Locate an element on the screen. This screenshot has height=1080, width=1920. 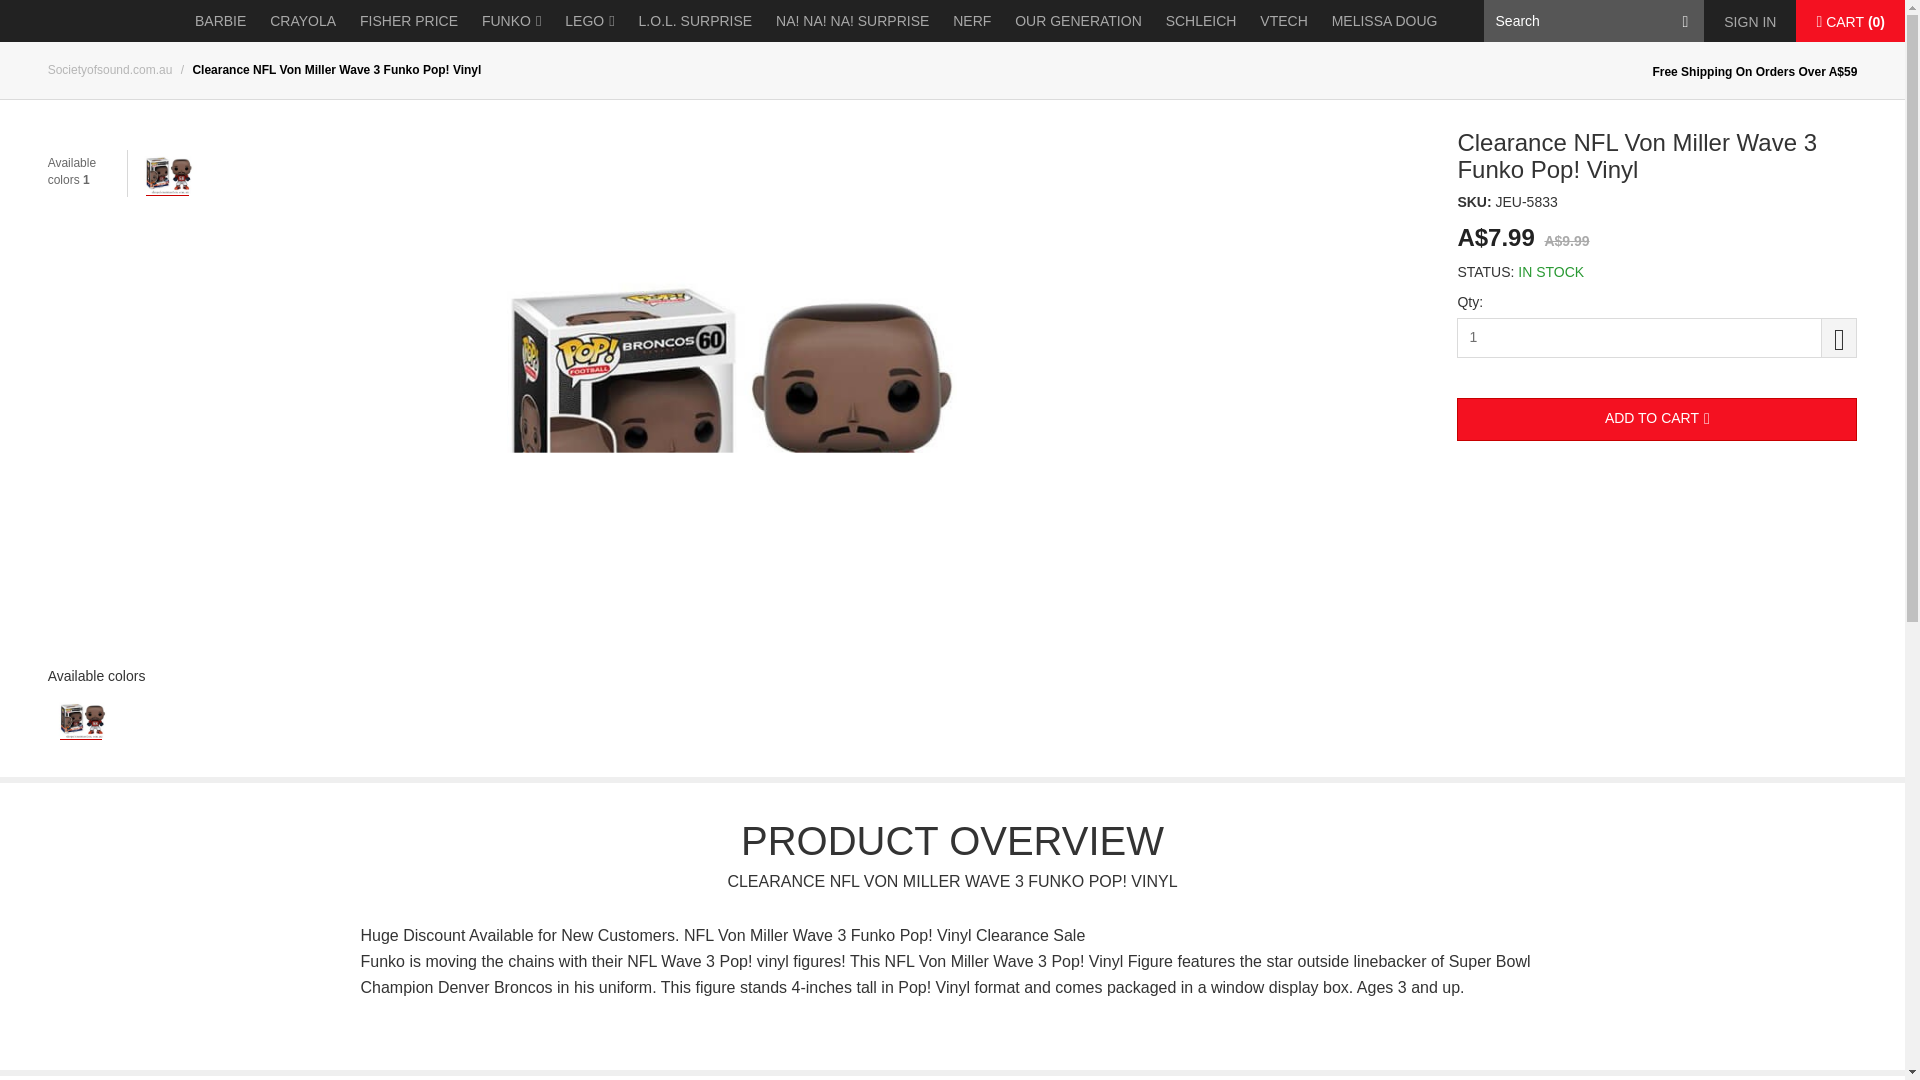
Clearance NFL Von Miller Wave 3 Funko Pop! Vinyl is located at coordinates (82, 718).